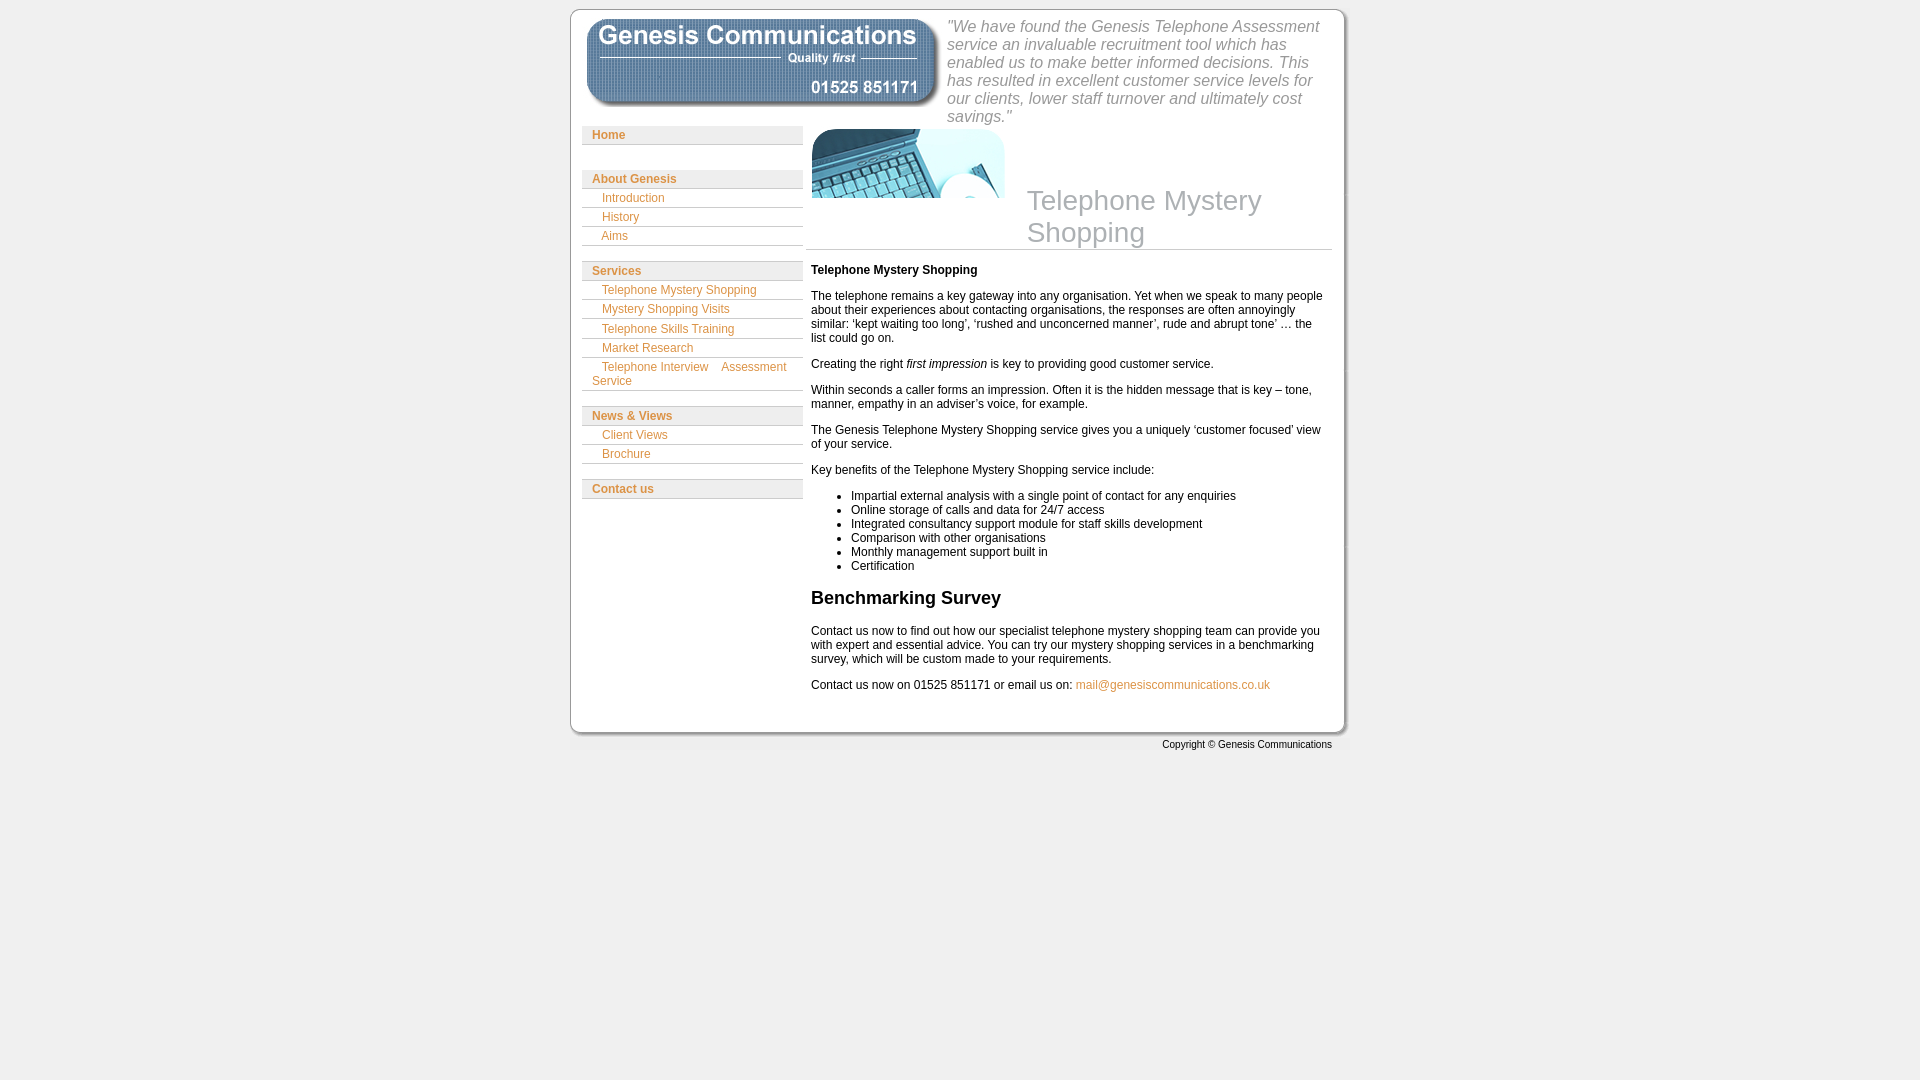  Describe the element at coordinates (692, 373) in the screenshot. I see `   Telephone Interview    Assessment Service` at that location.